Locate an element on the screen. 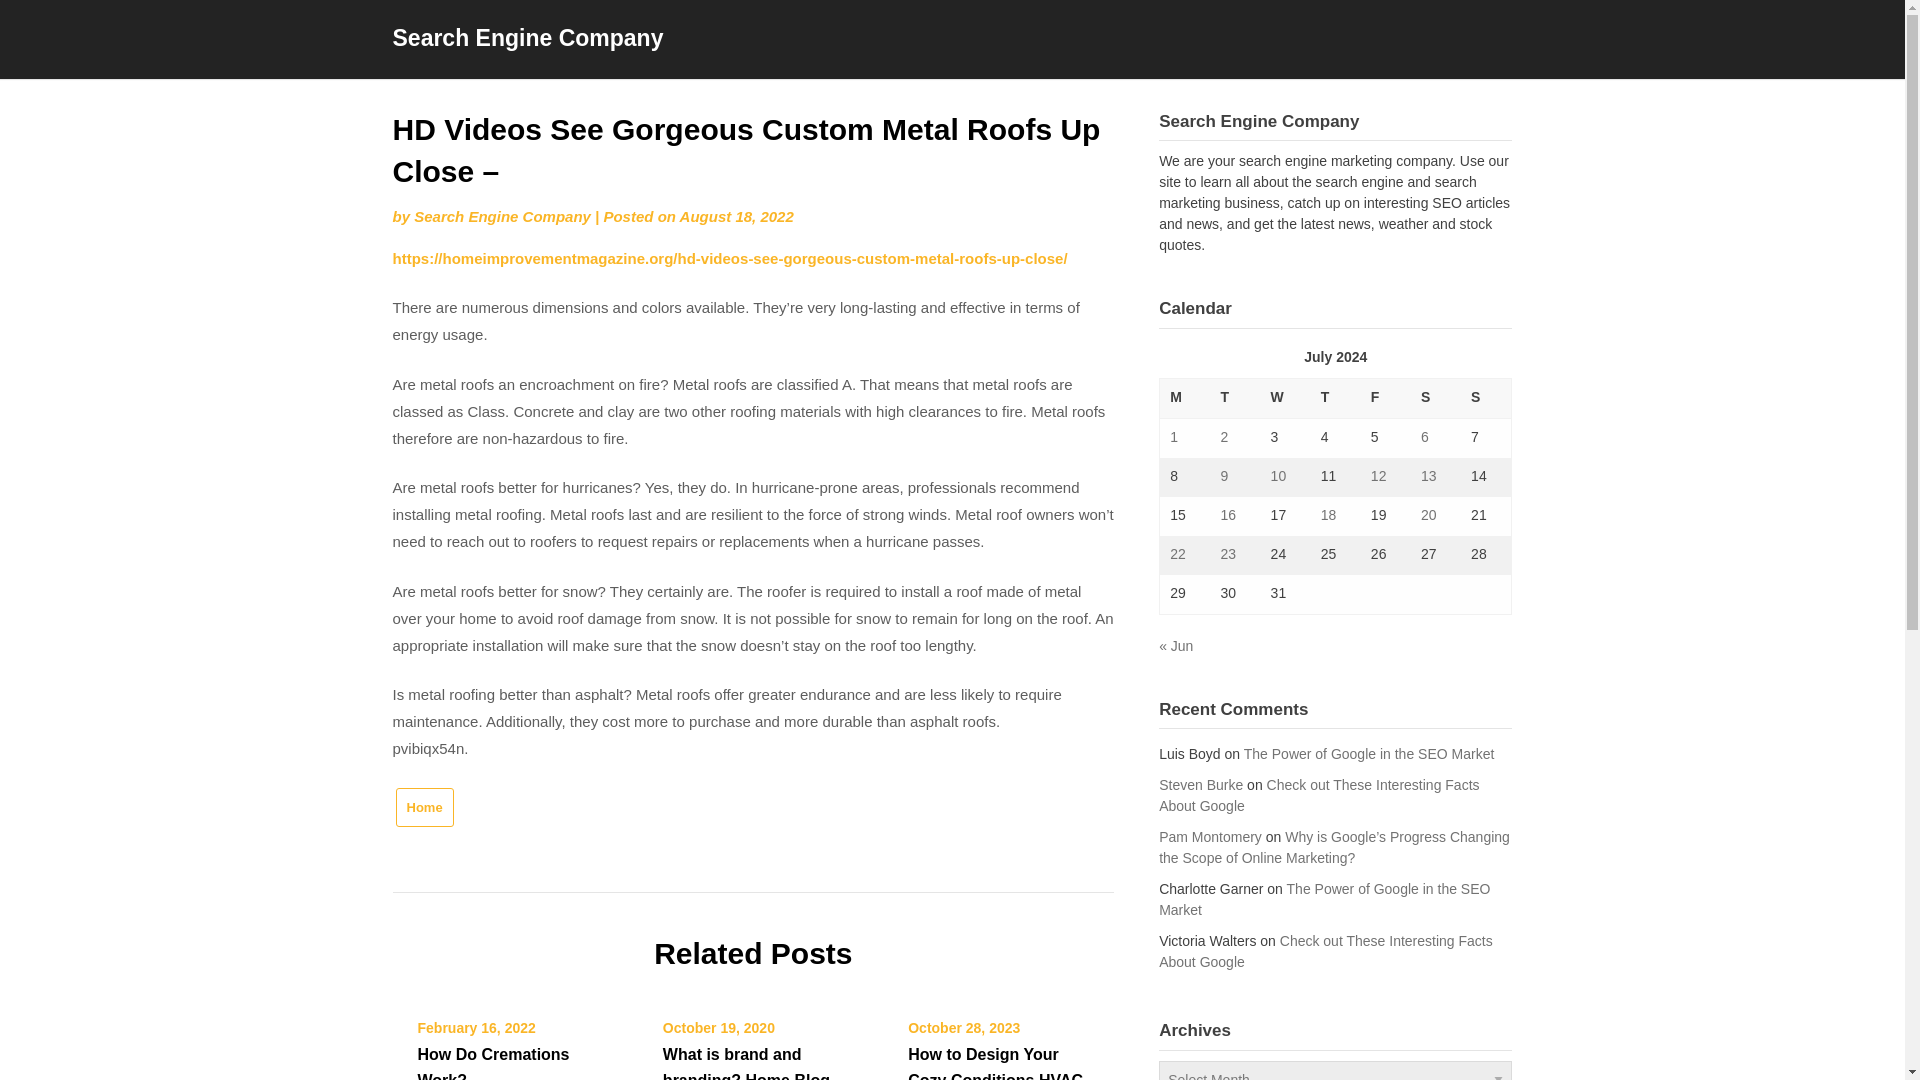 The image size is (1920, 1080). The Power of Google in the SEO Market is located at coordinates (1324, 900).